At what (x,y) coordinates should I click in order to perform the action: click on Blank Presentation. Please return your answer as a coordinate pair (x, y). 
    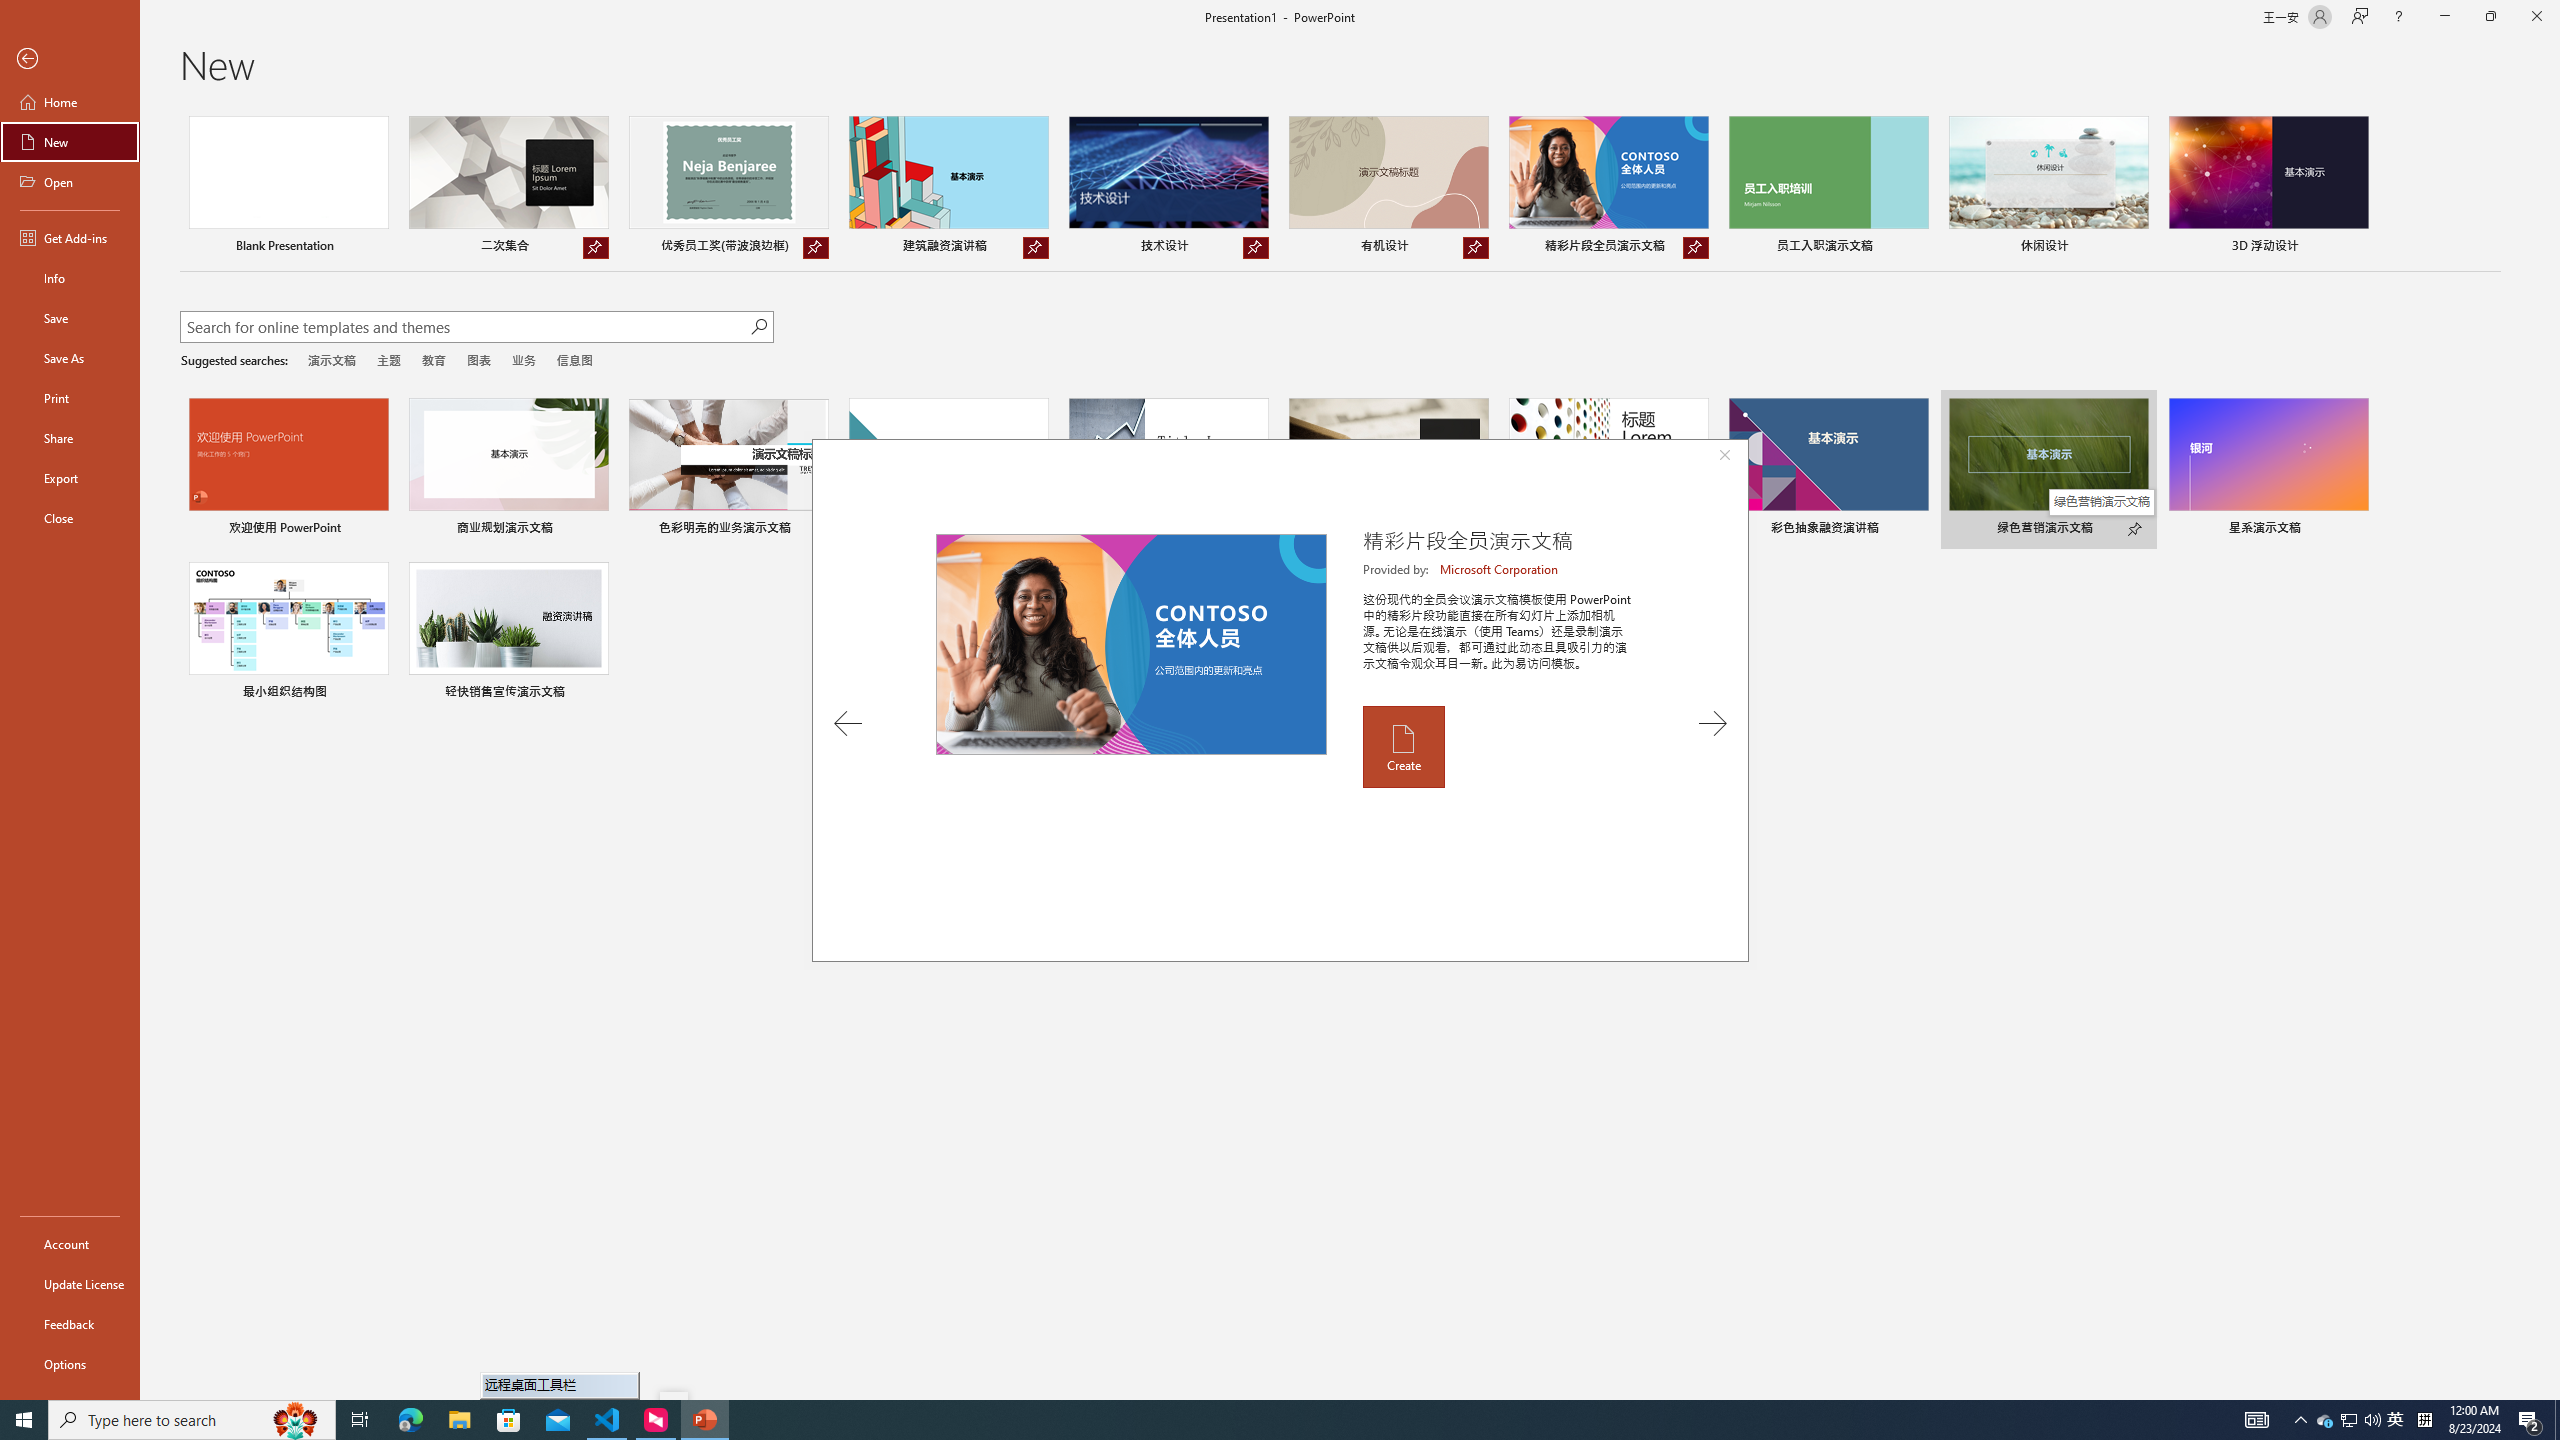
    Looking at the image, I should click on (288, 187).